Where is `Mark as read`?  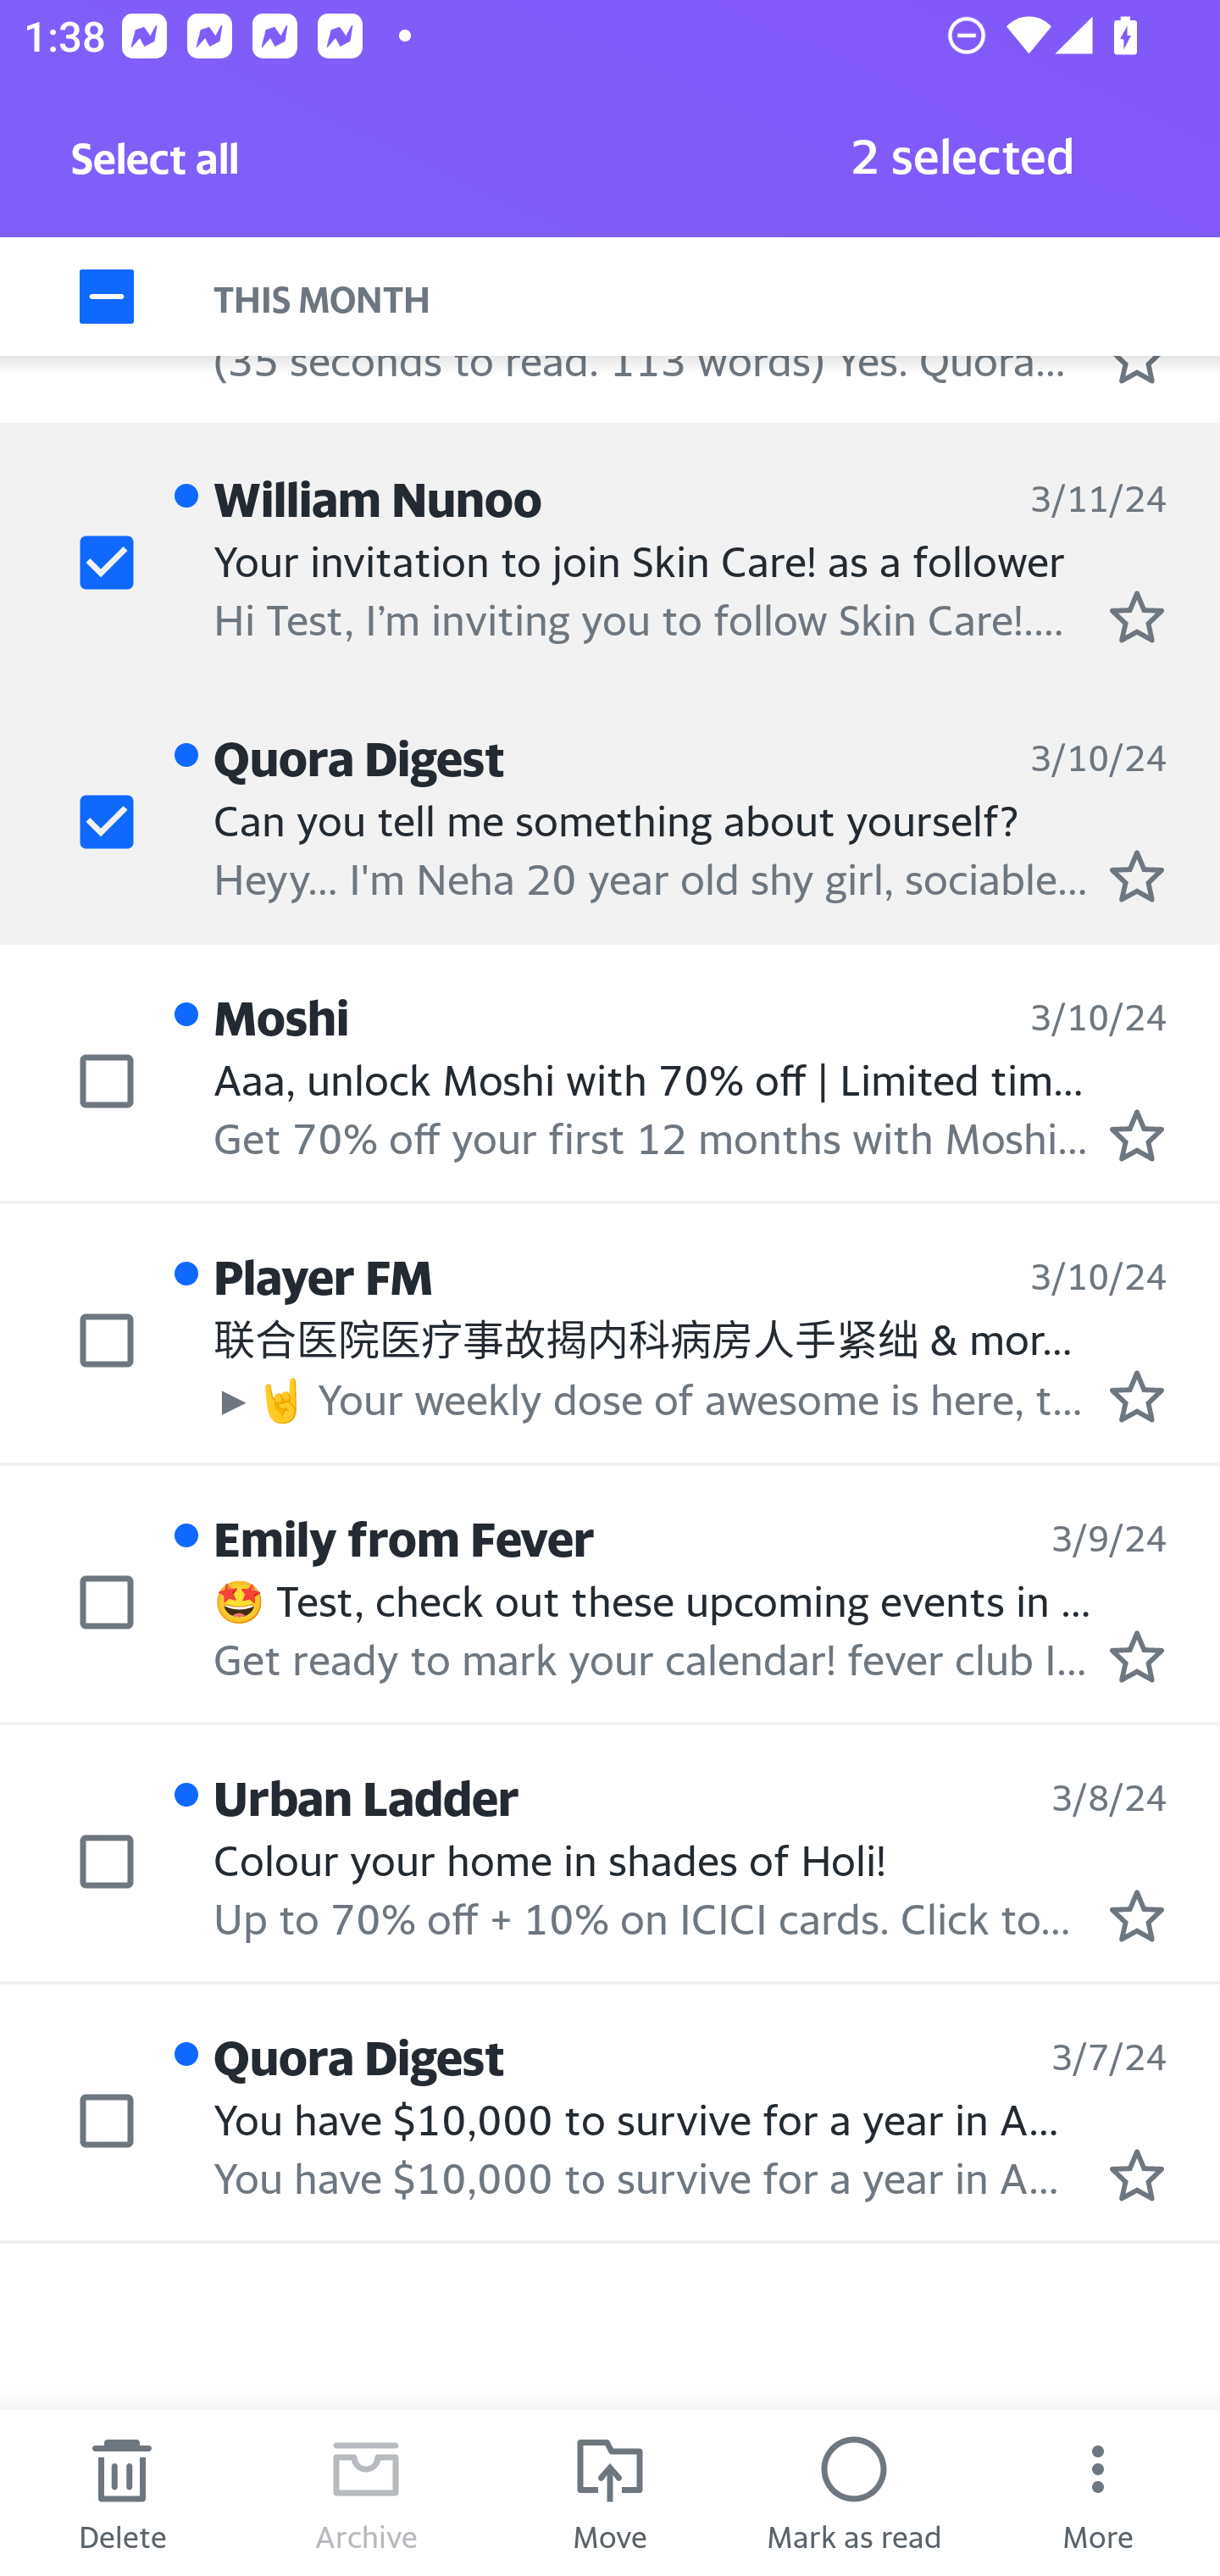 Mark as read is located at coordinates (854, 2493).